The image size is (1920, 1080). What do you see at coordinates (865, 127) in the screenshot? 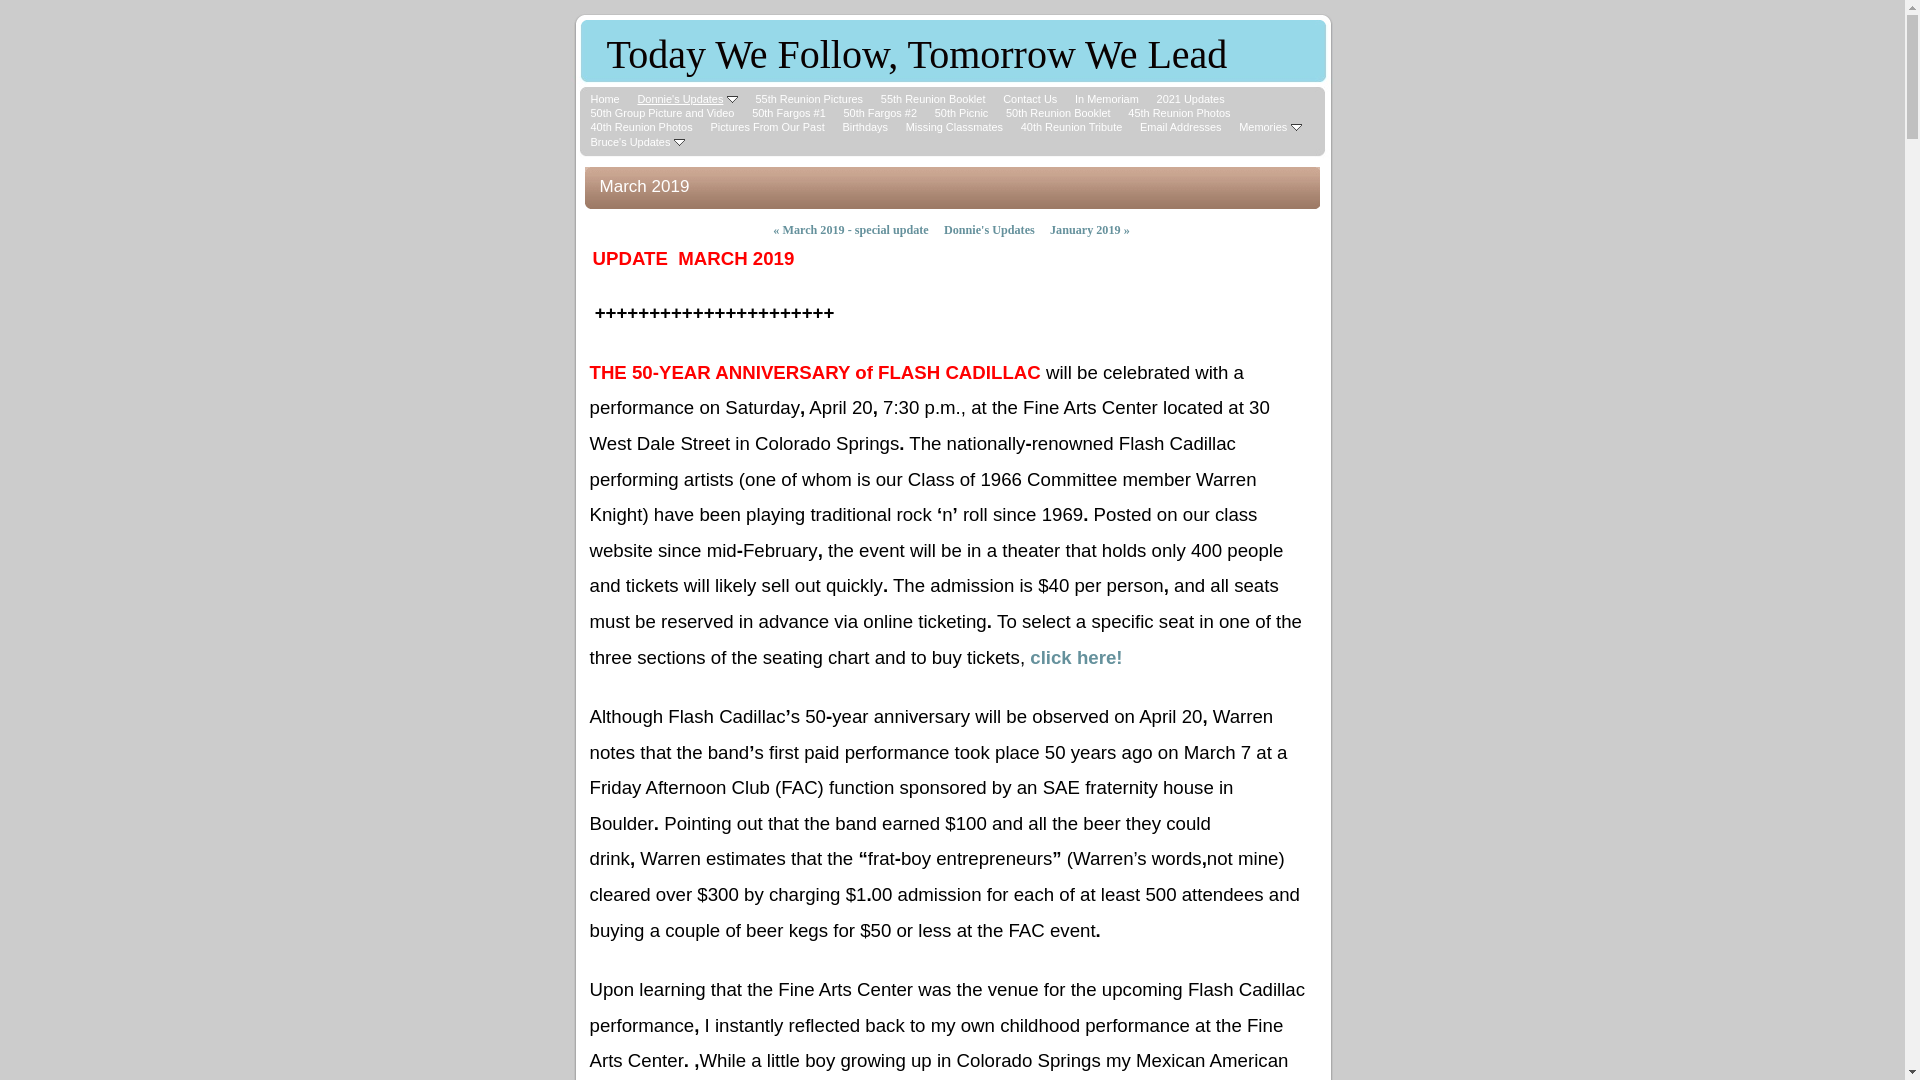
I see `Birthdays` at bounding box center [865, 127].